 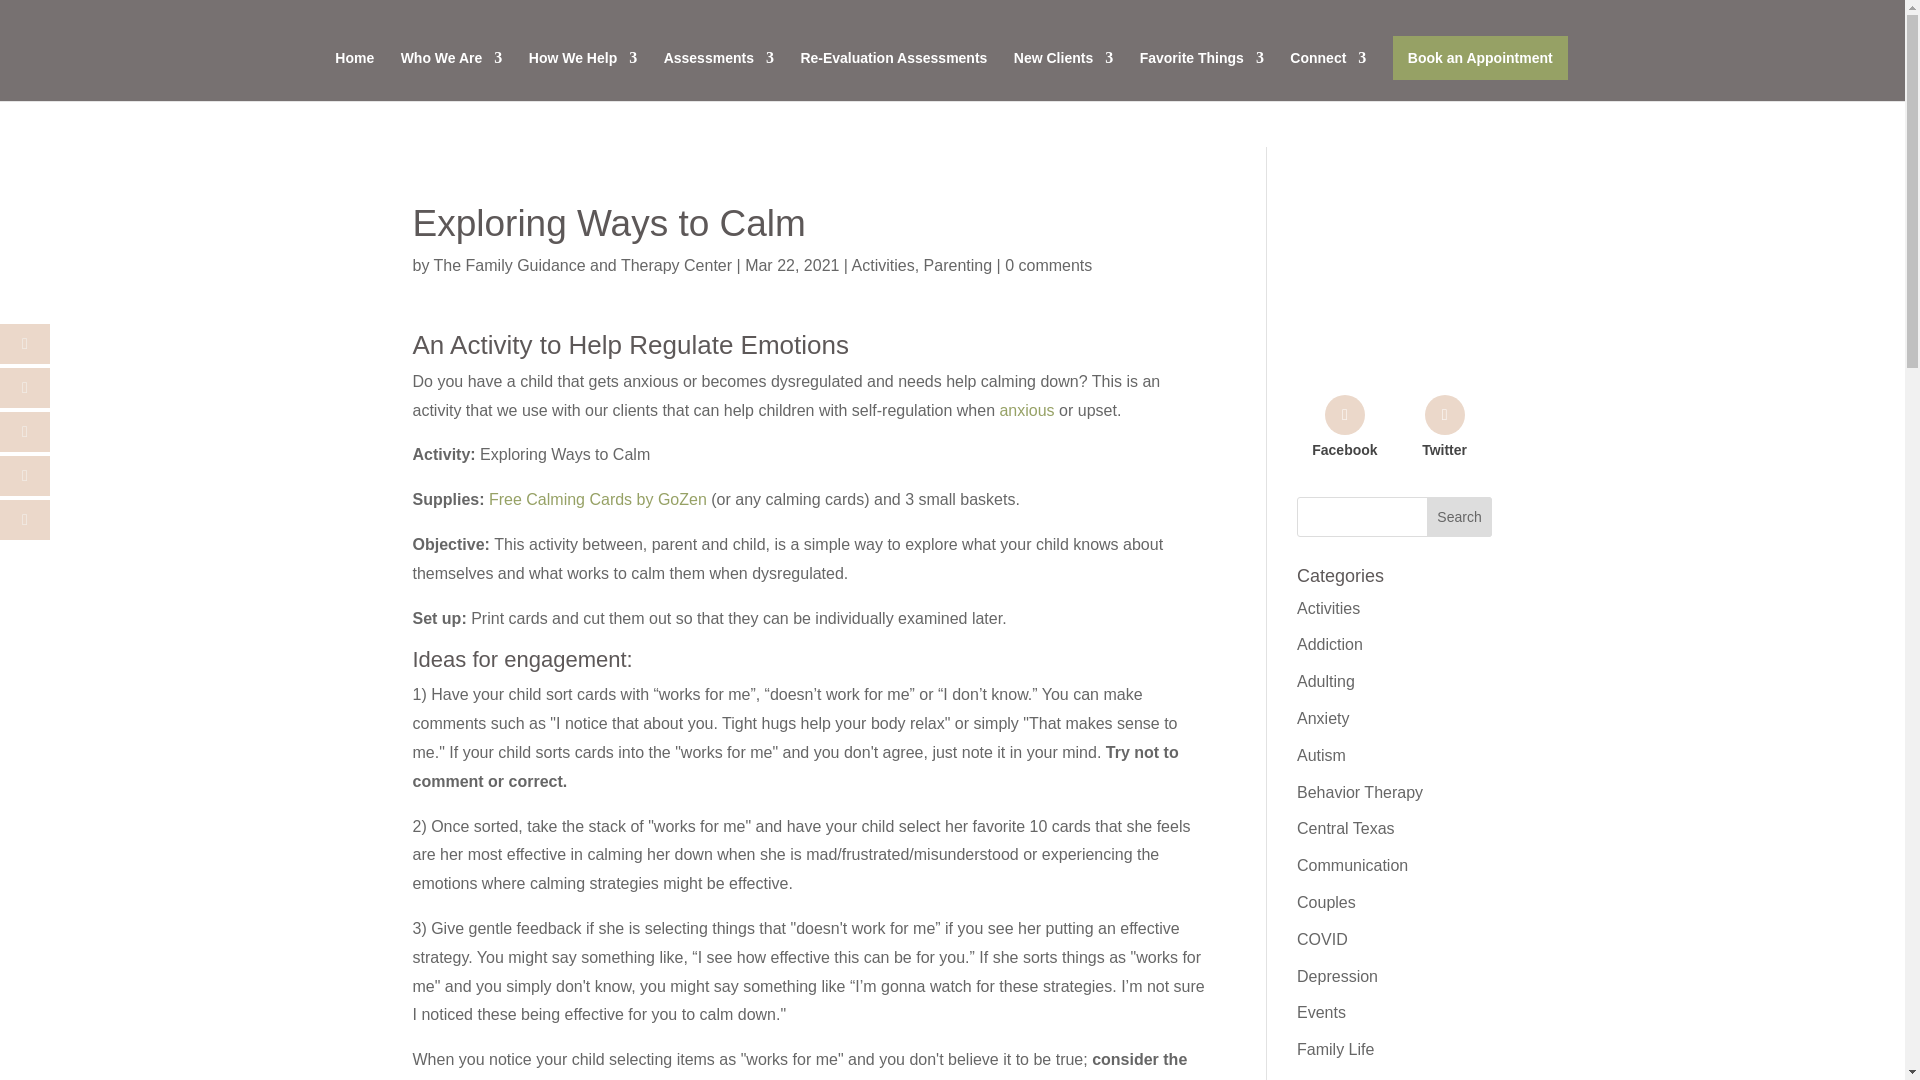 What do you see at coordinates (583, 76) in the screenshot?
I see `How We Help` at bounding box center [583, 76].